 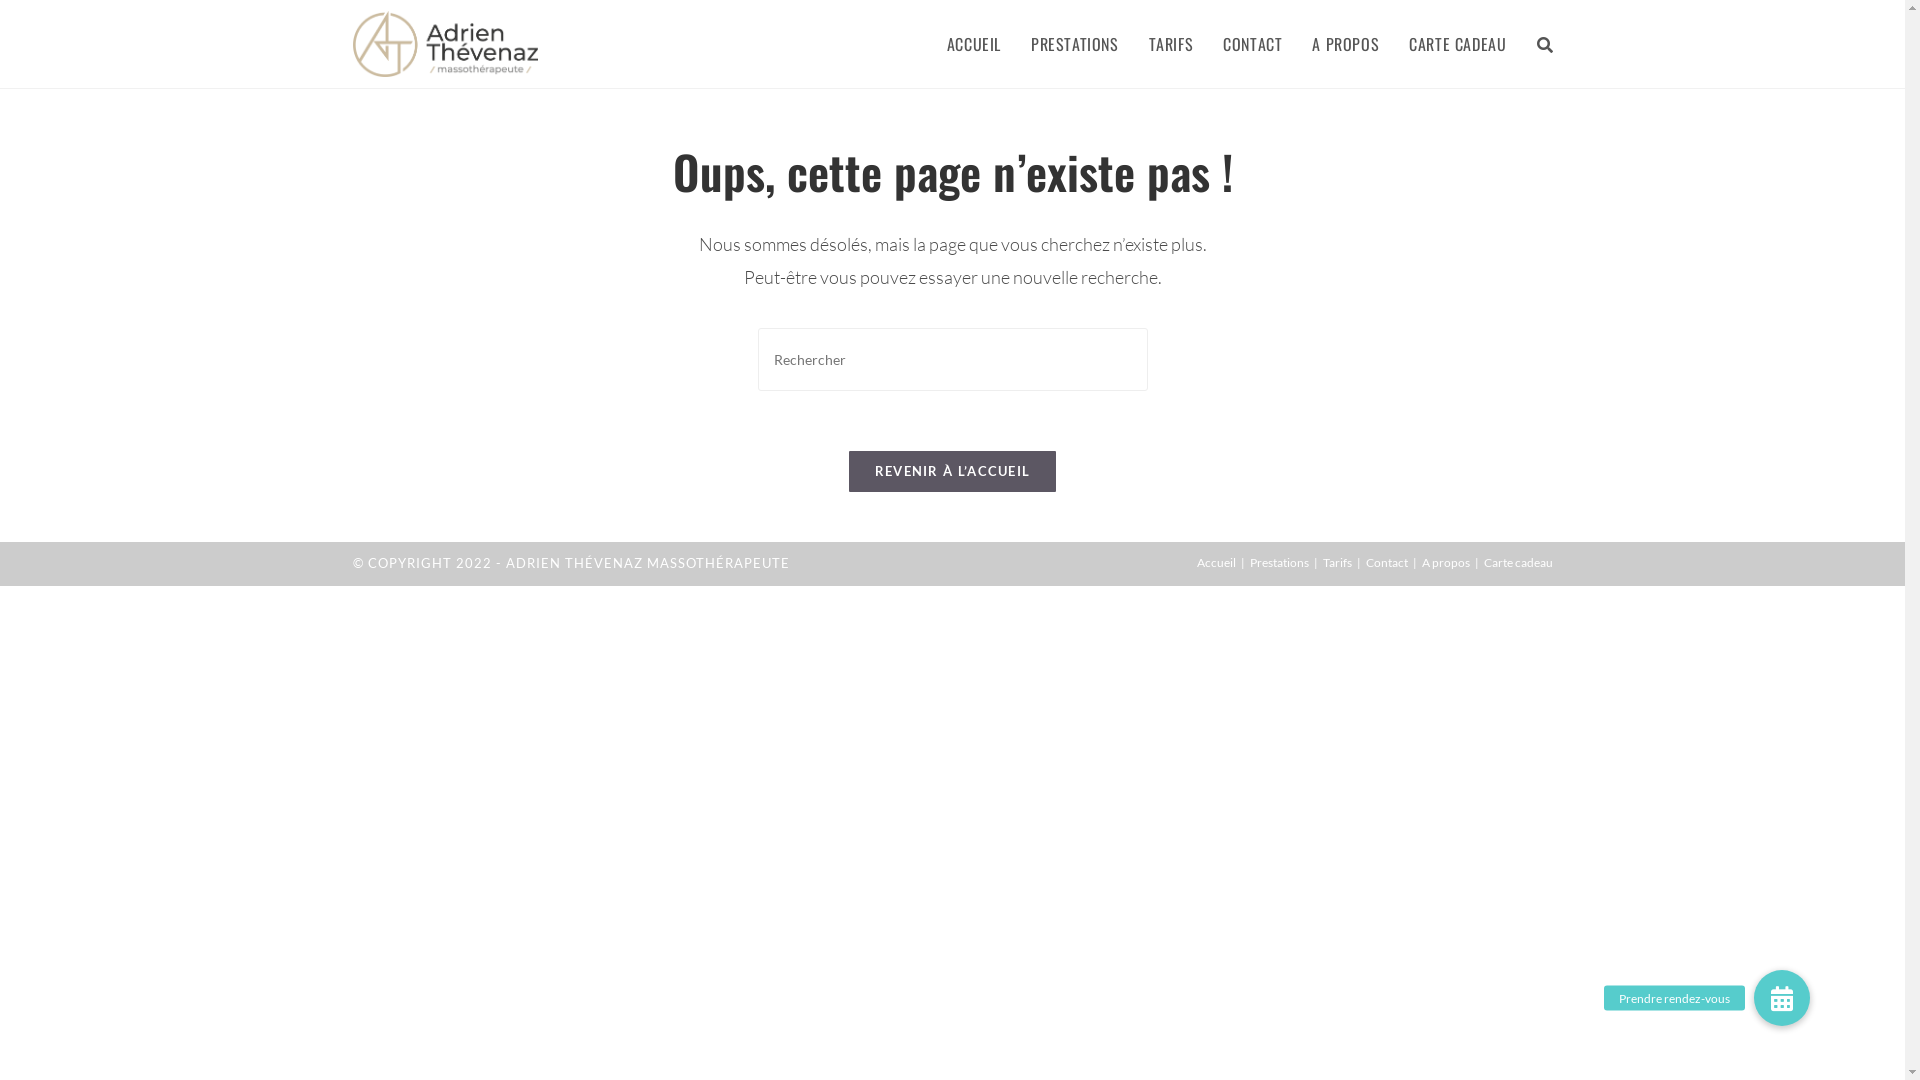 I want to click on TOGGLE WEBSITE SEARCH, so click(x=1545, y=44).